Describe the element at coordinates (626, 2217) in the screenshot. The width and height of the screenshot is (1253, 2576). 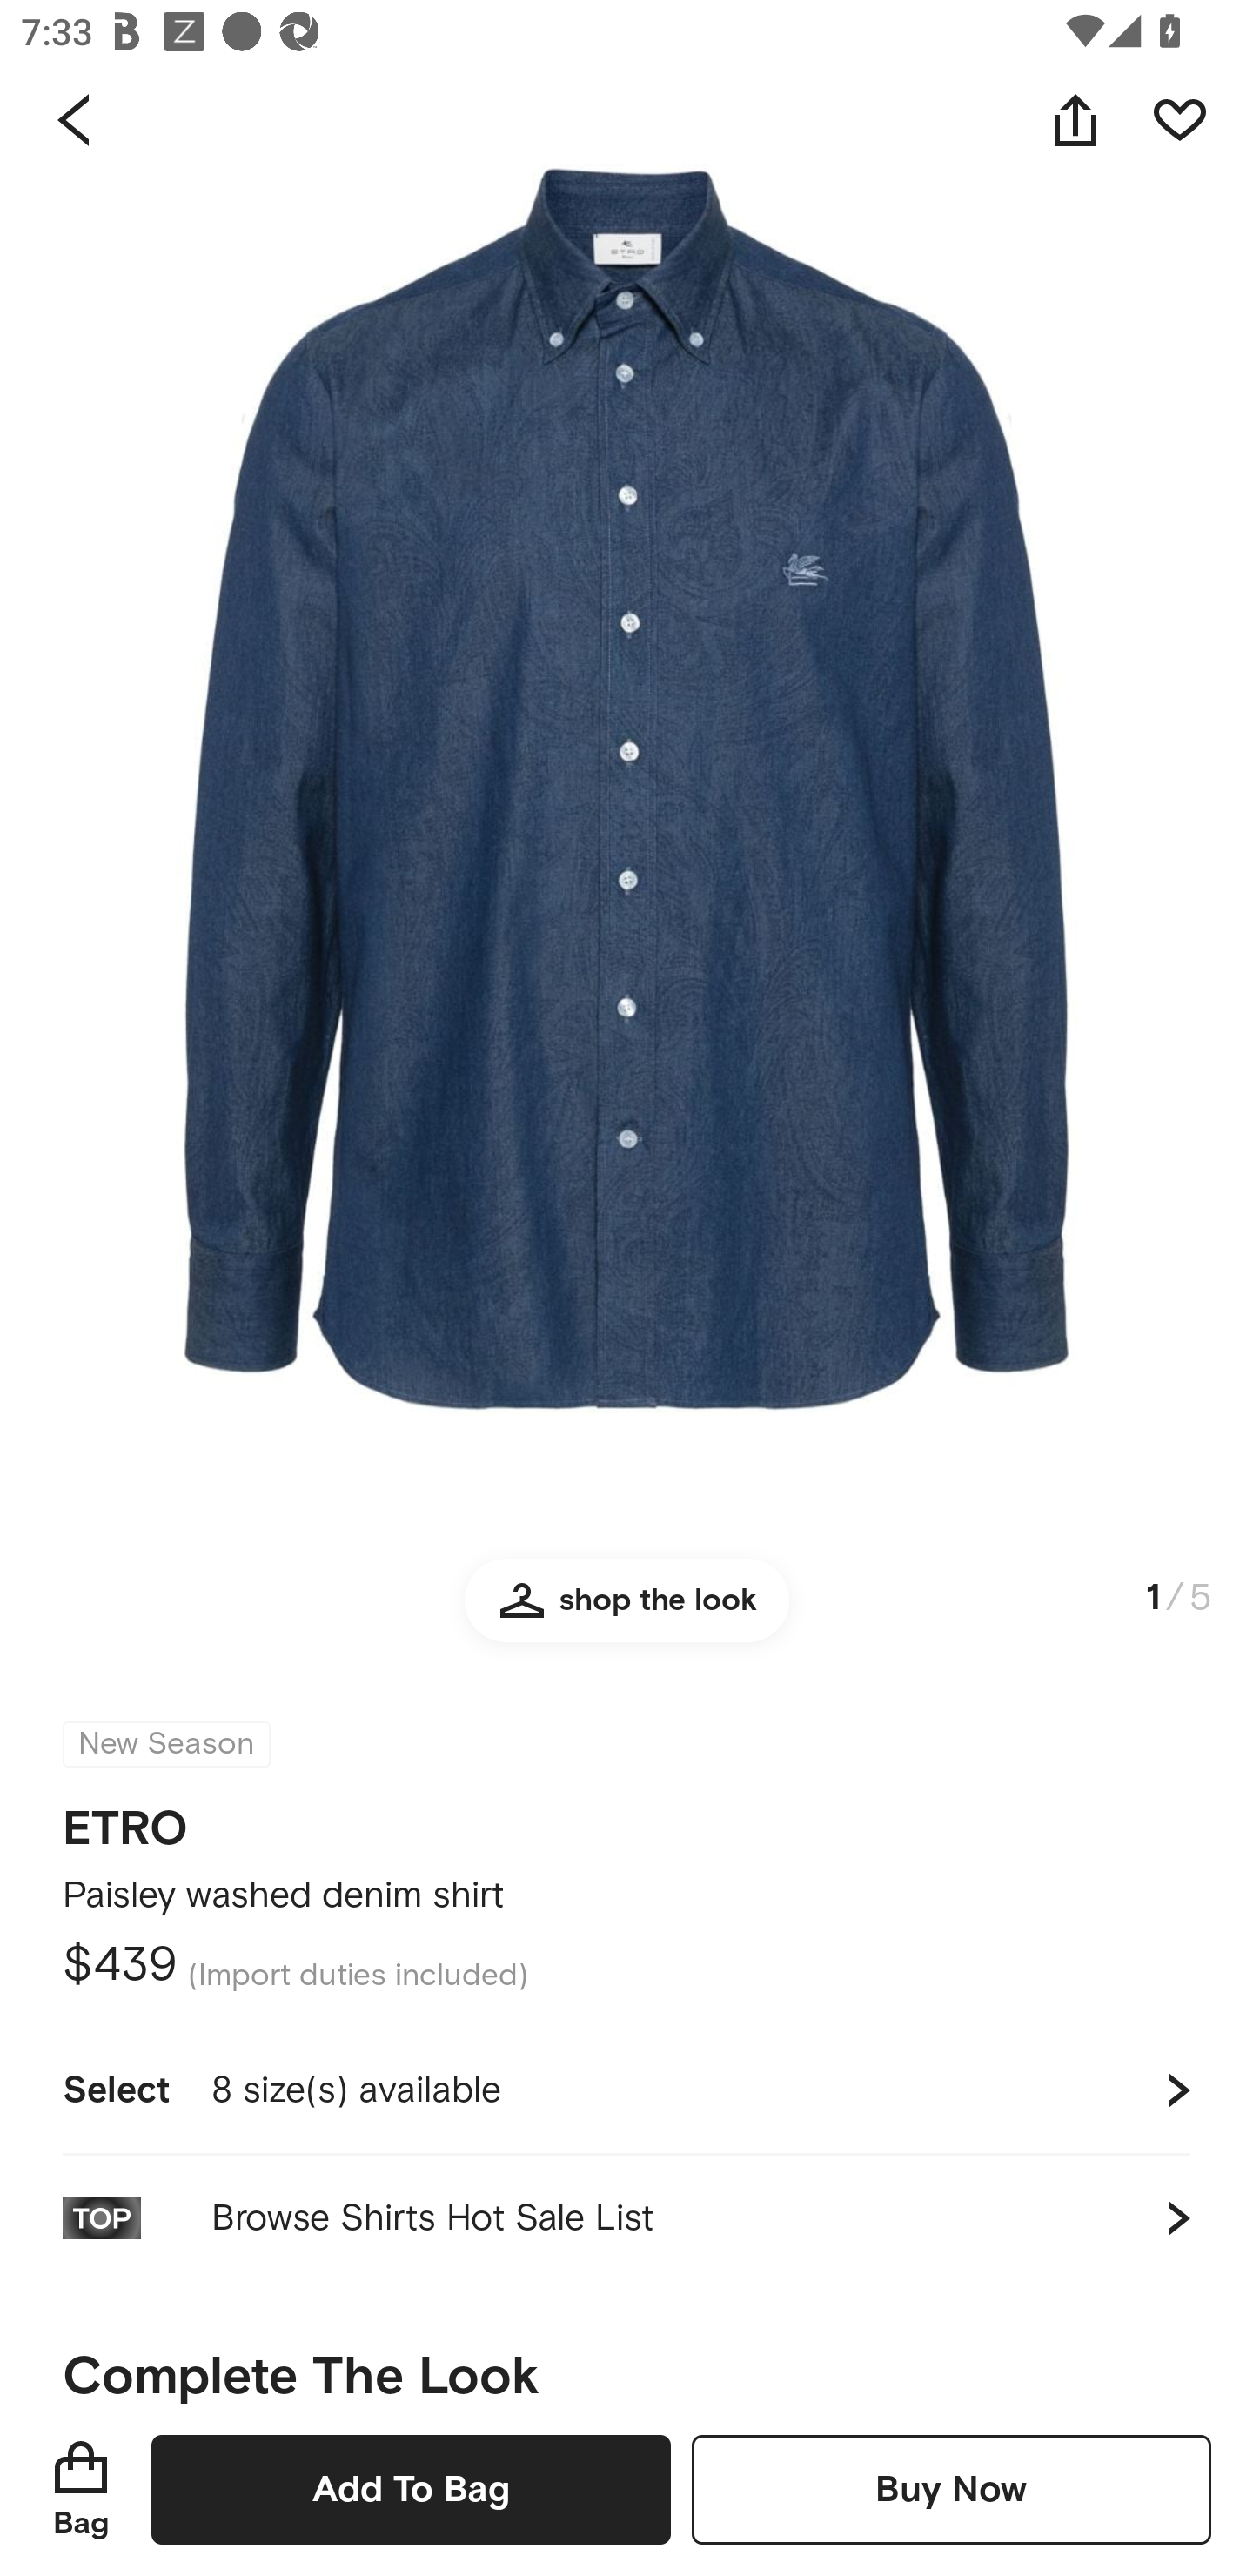
I see `Browse Shirts Hot Sale List` at that location.